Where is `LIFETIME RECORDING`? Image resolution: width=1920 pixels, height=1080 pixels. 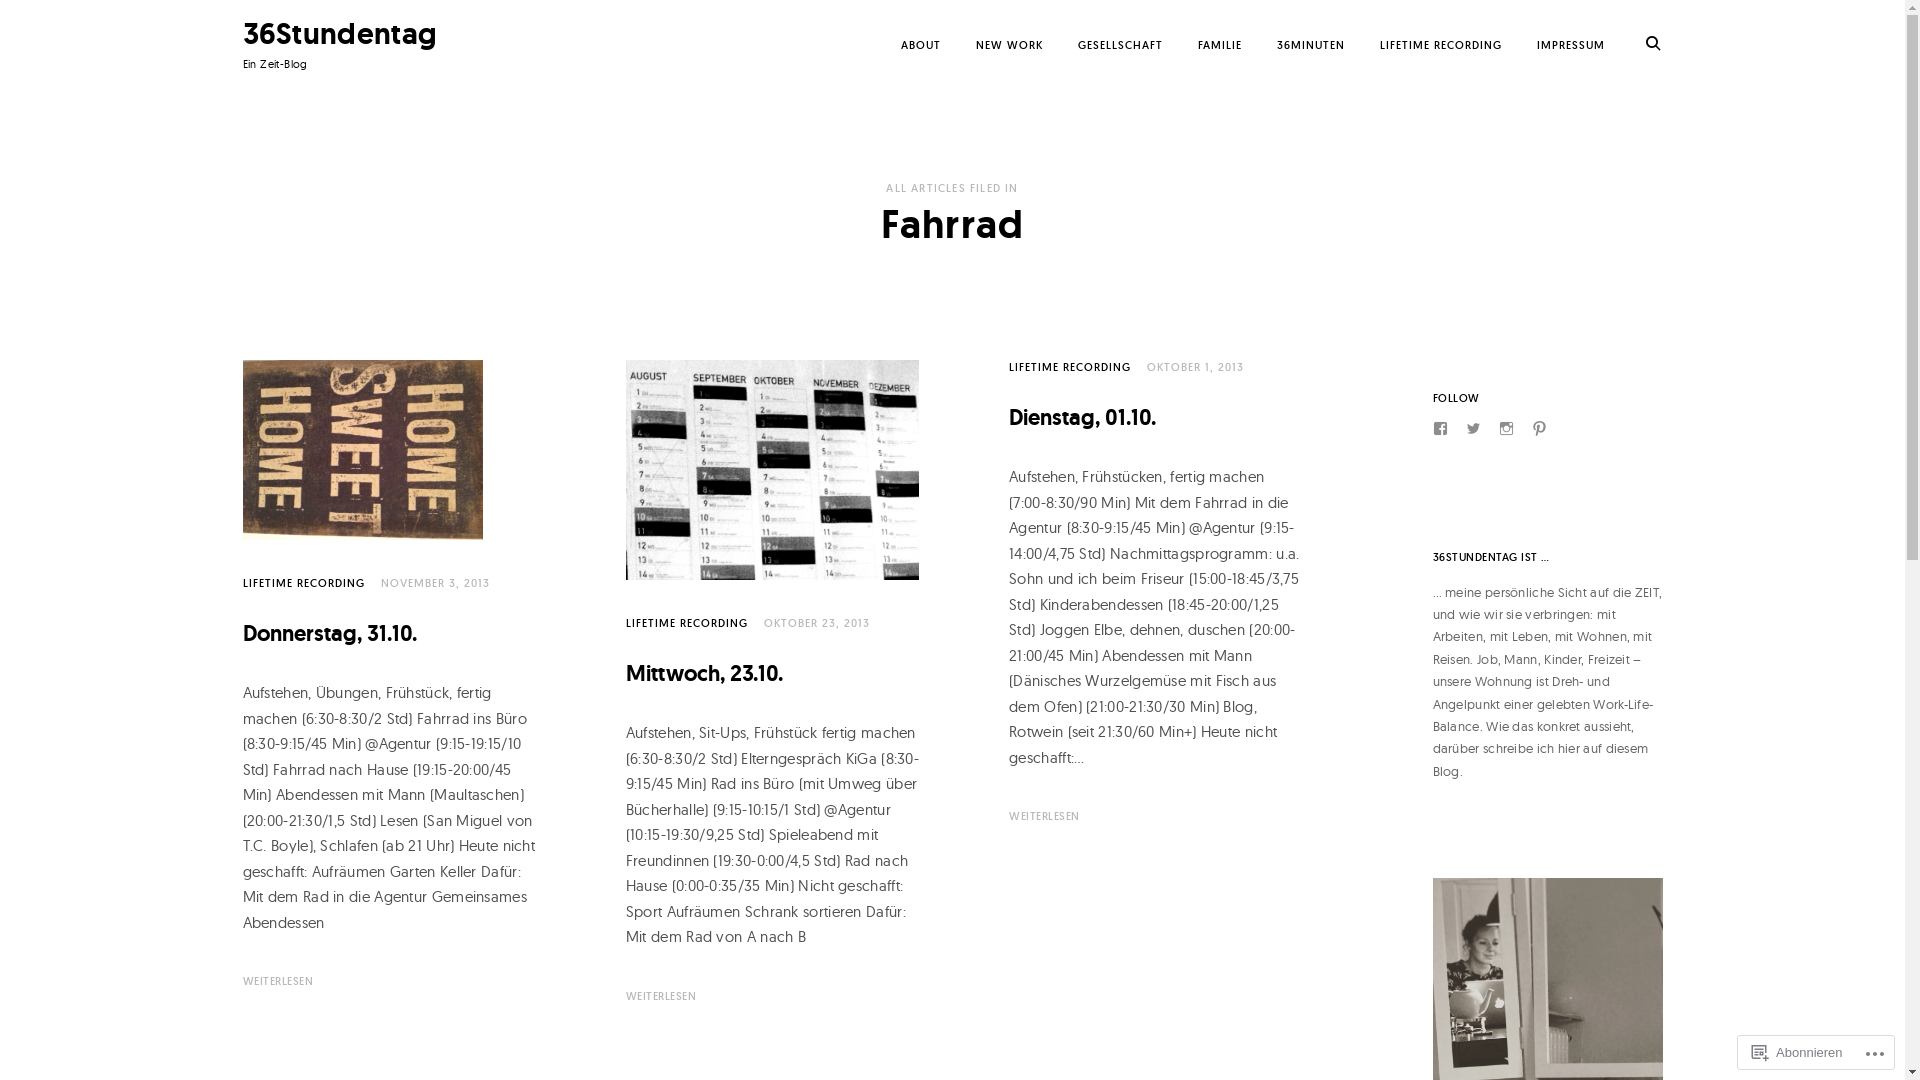 LIFETIME RECORDING is located at coordinates (303, 583).